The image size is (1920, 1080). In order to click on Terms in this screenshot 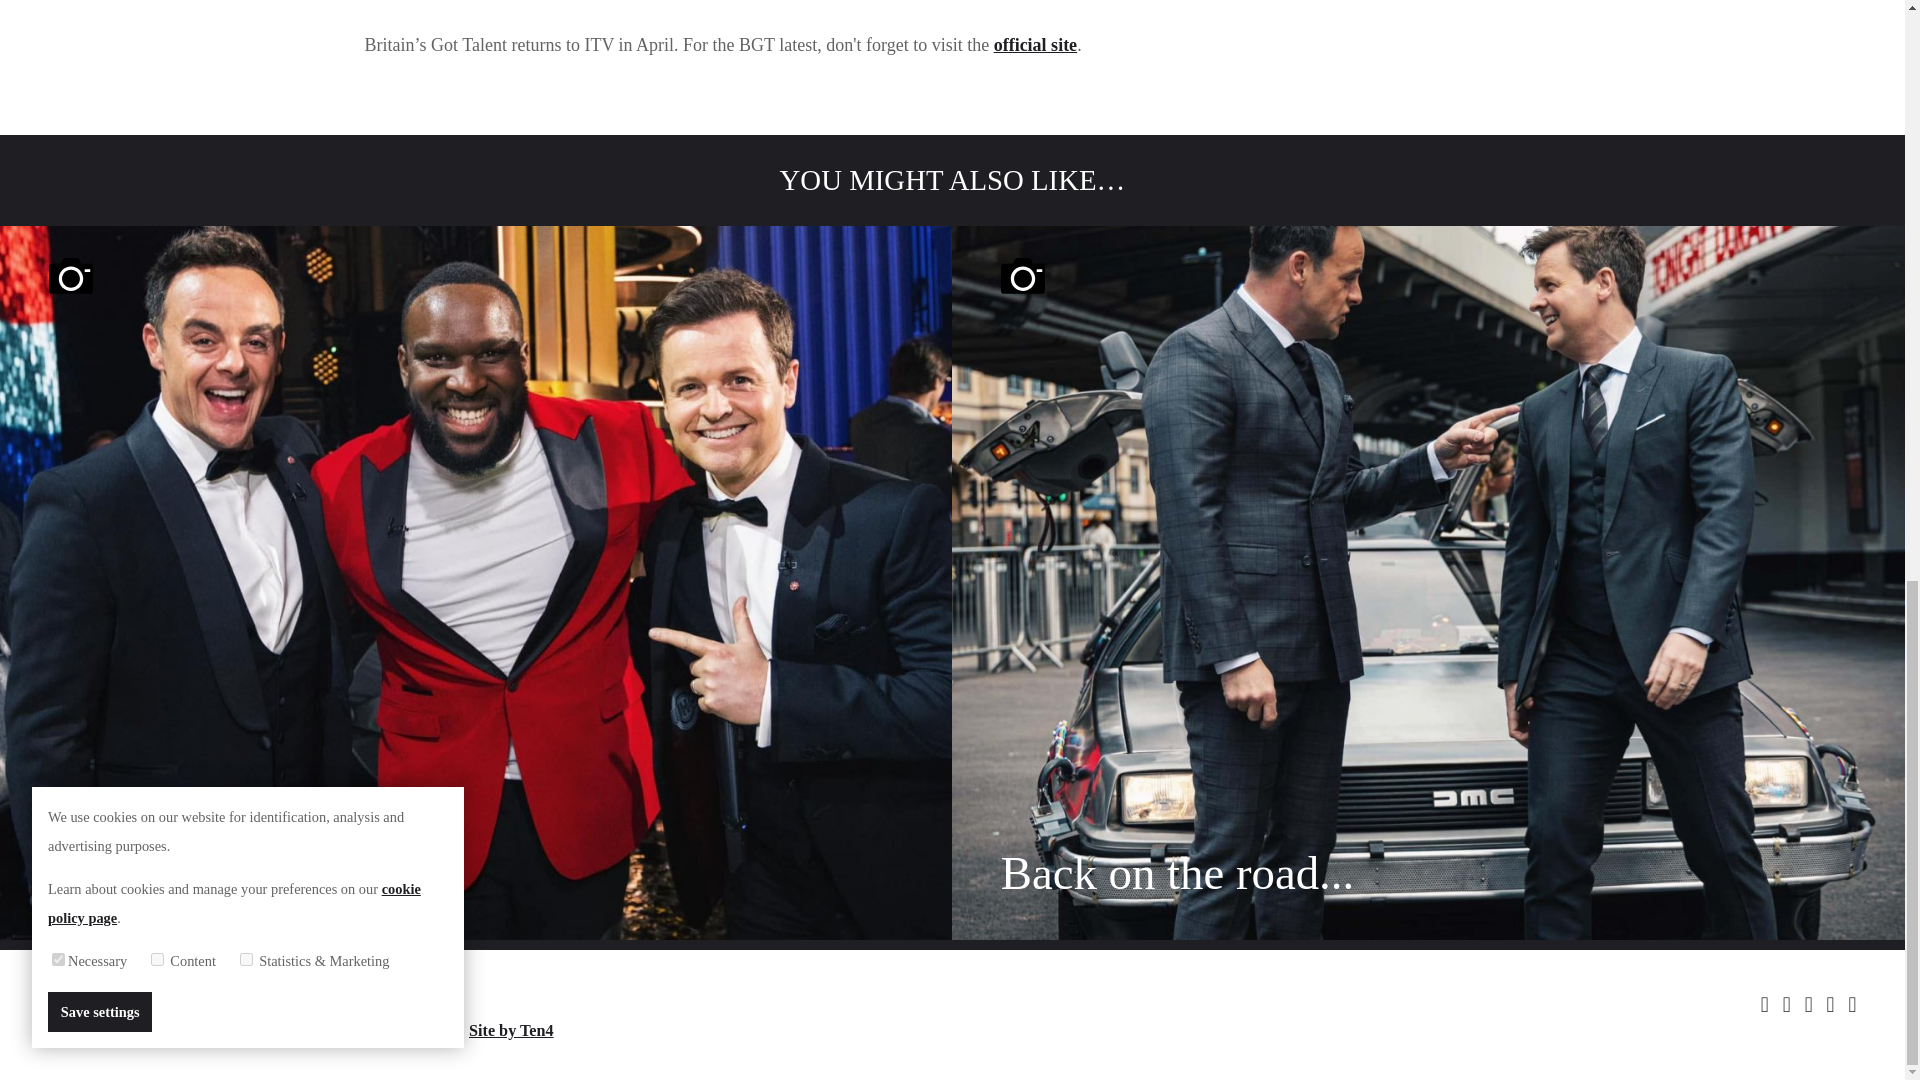, I will do `click(192, 1030)`.